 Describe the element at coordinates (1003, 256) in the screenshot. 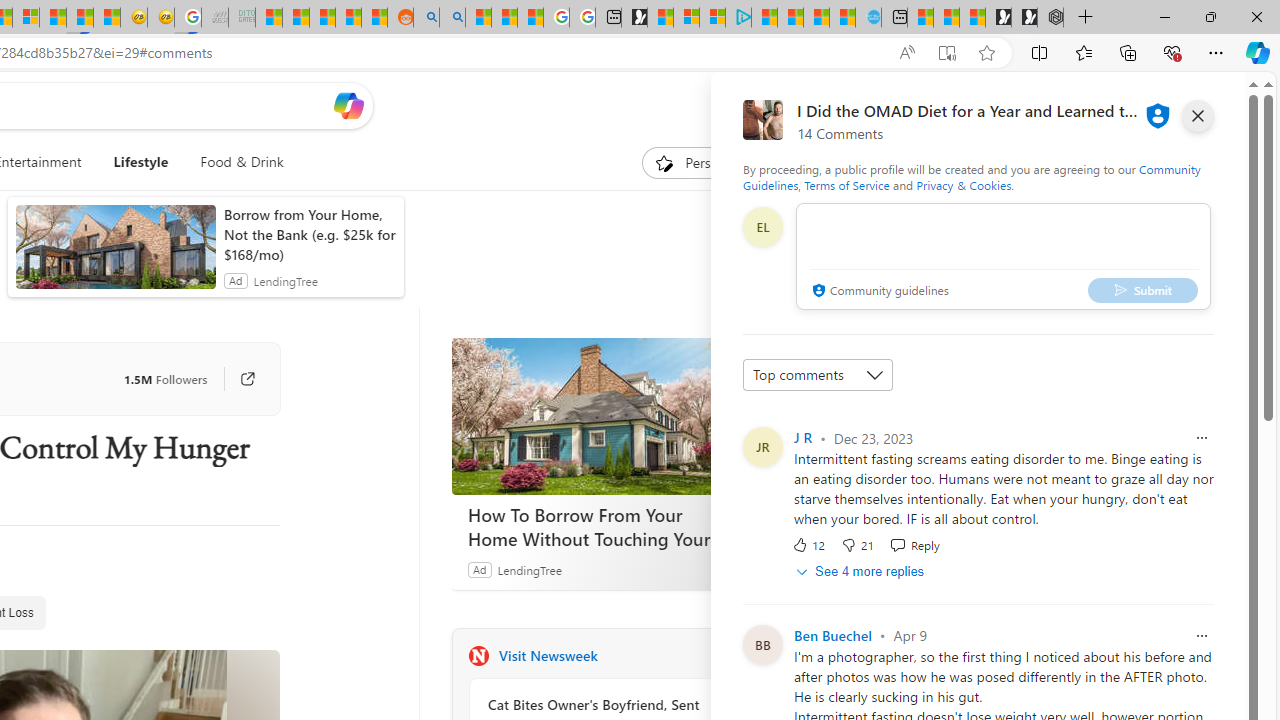

I see `comment-box` at that location.